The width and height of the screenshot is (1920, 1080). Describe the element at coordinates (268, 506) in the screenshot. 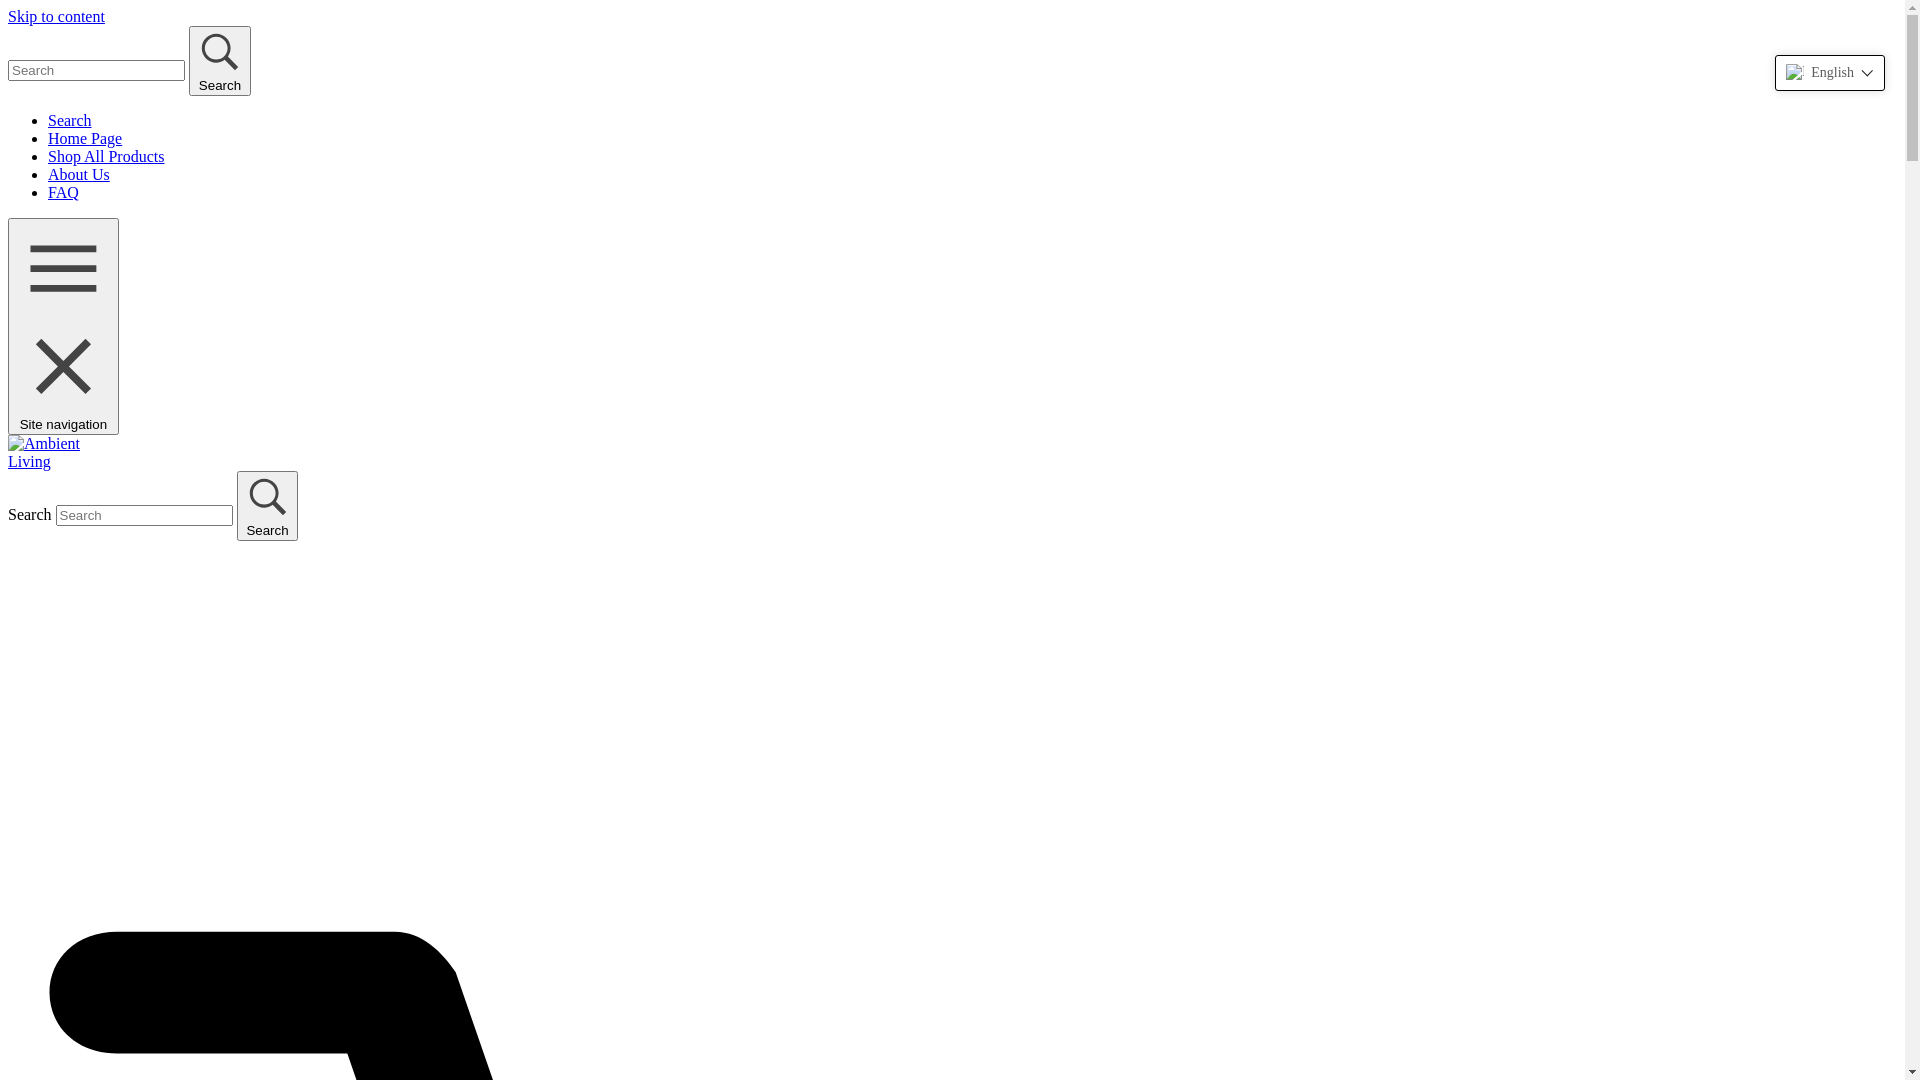

I see `Search` at that location.